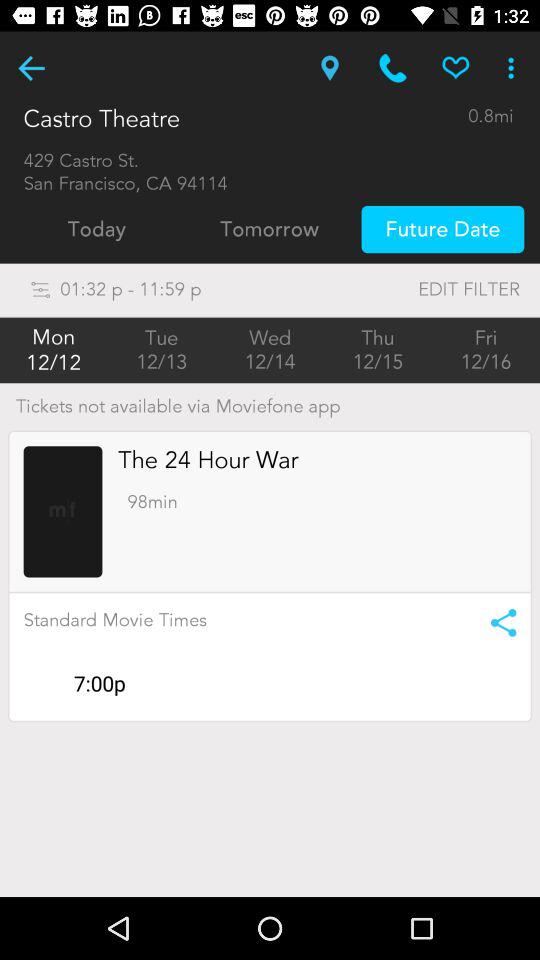 Image resolution: width=540 pixels, height=960 pixels. I want to click on open item next to the the 24 hour icon, so click(62, 512).